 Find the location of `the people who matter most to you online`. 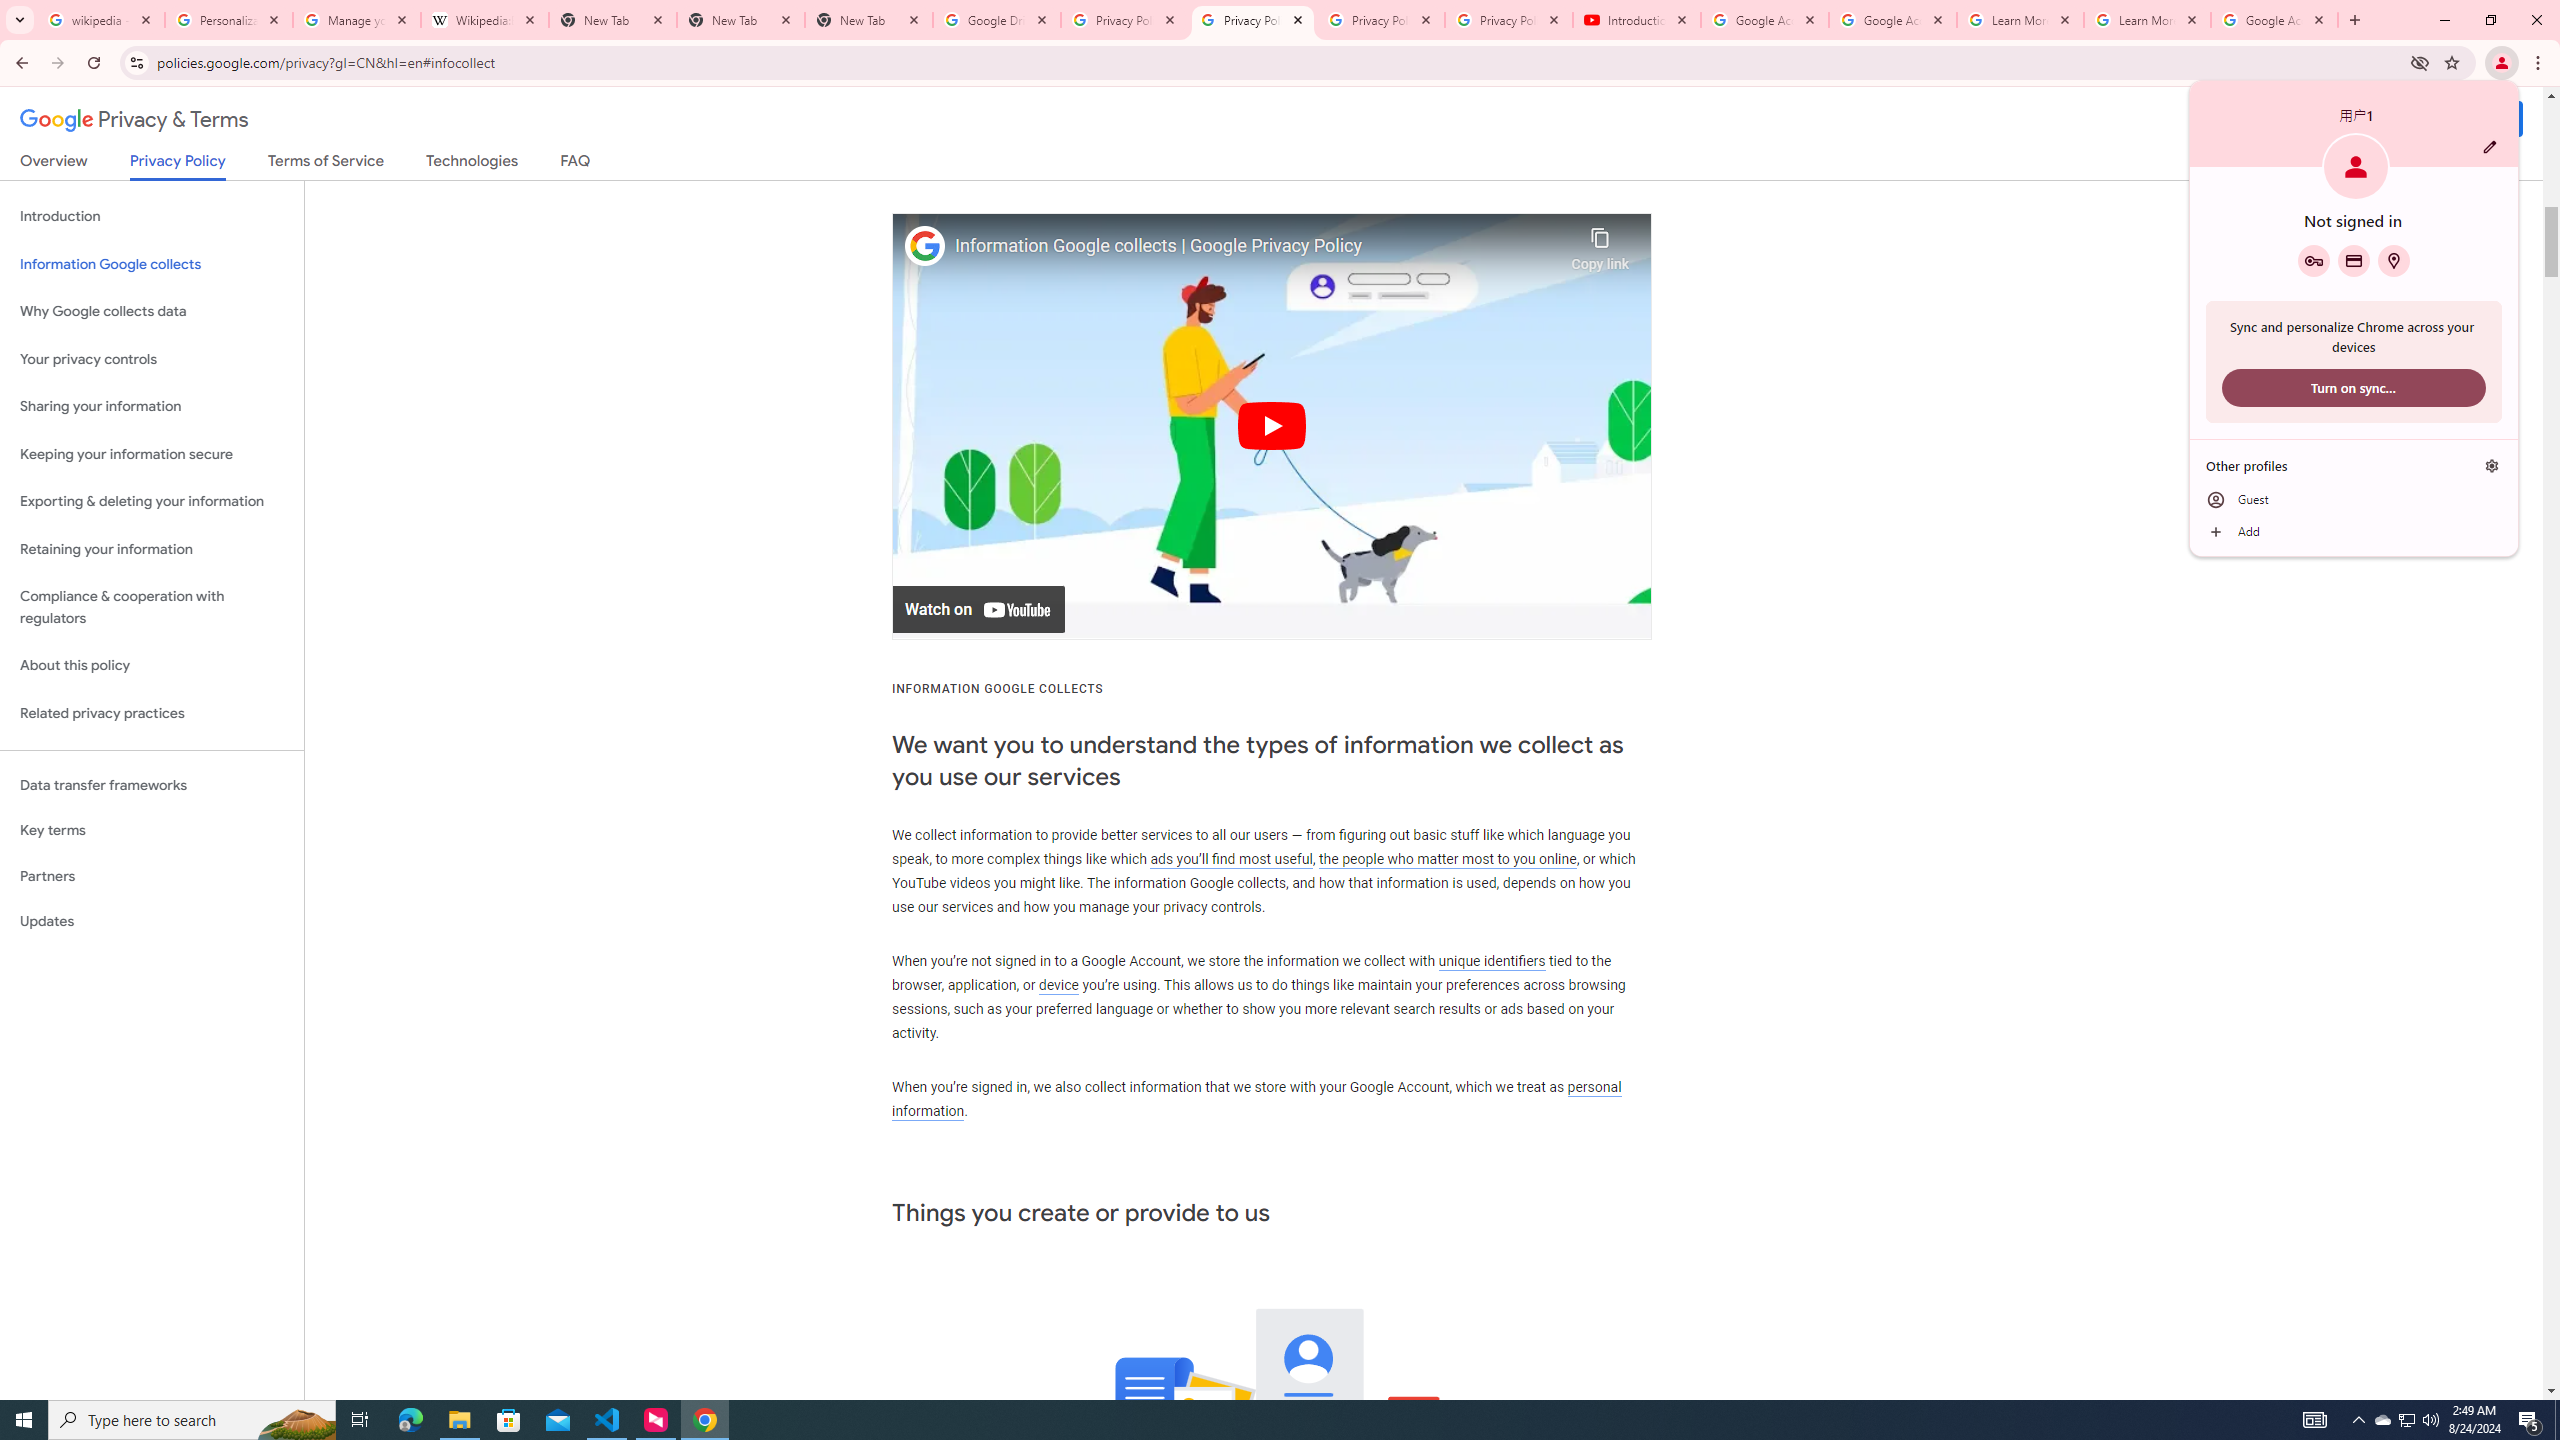

the people who matter most to you online is located at coordinates (1447, 858).